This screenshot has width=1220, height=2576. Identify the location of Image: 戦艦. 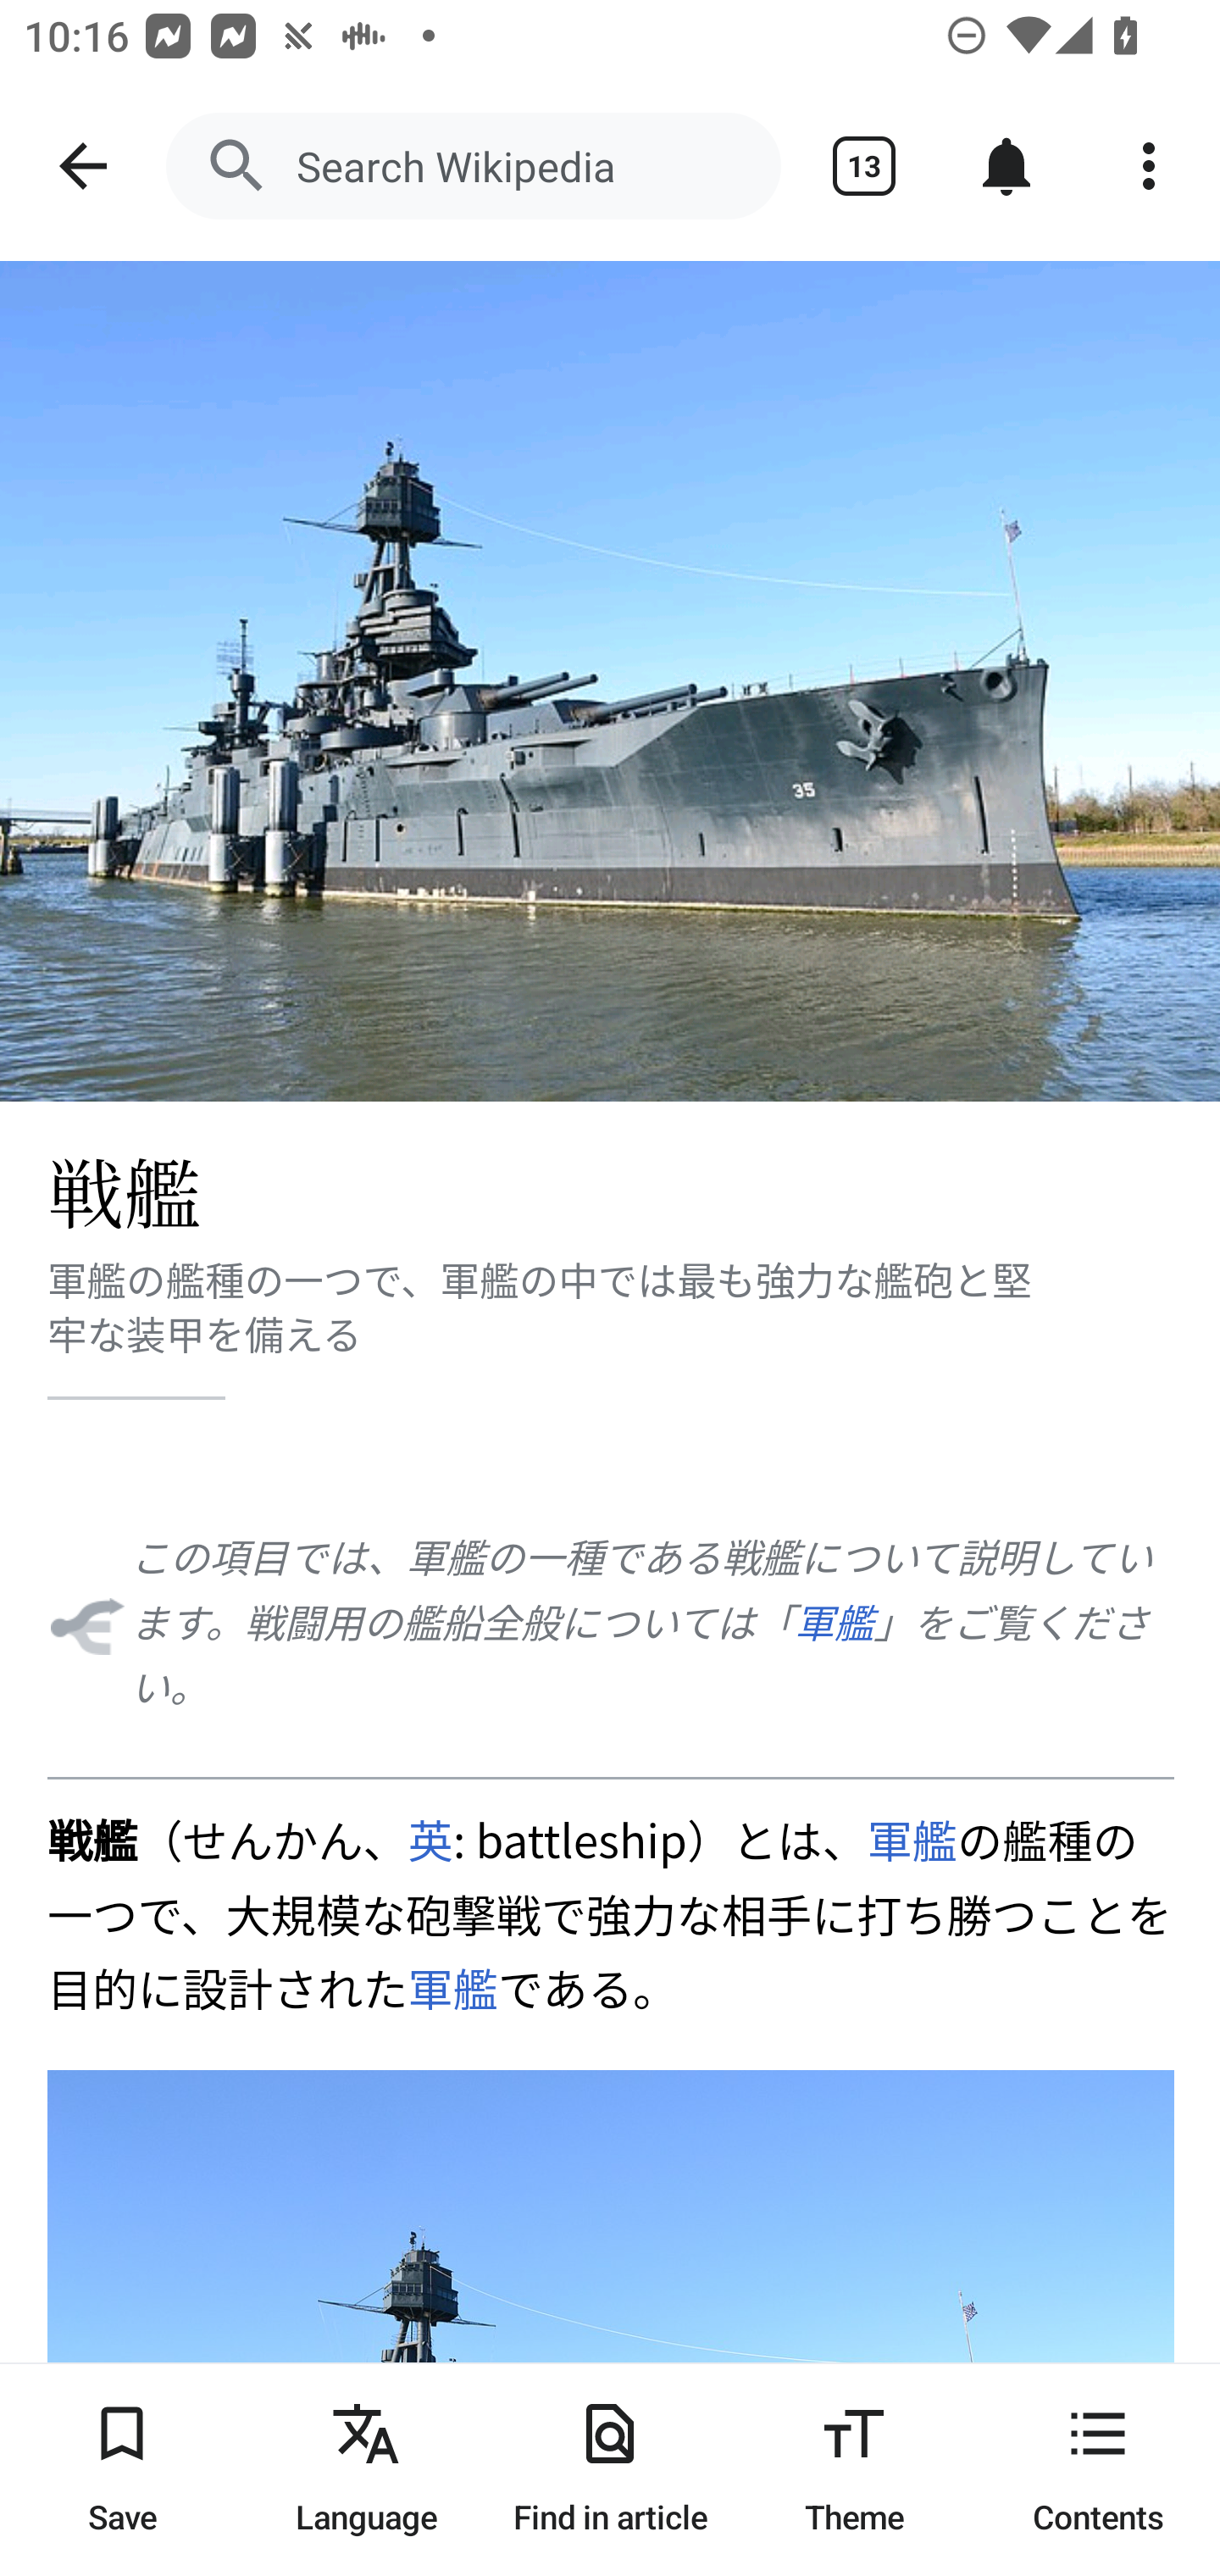
(610, 681).